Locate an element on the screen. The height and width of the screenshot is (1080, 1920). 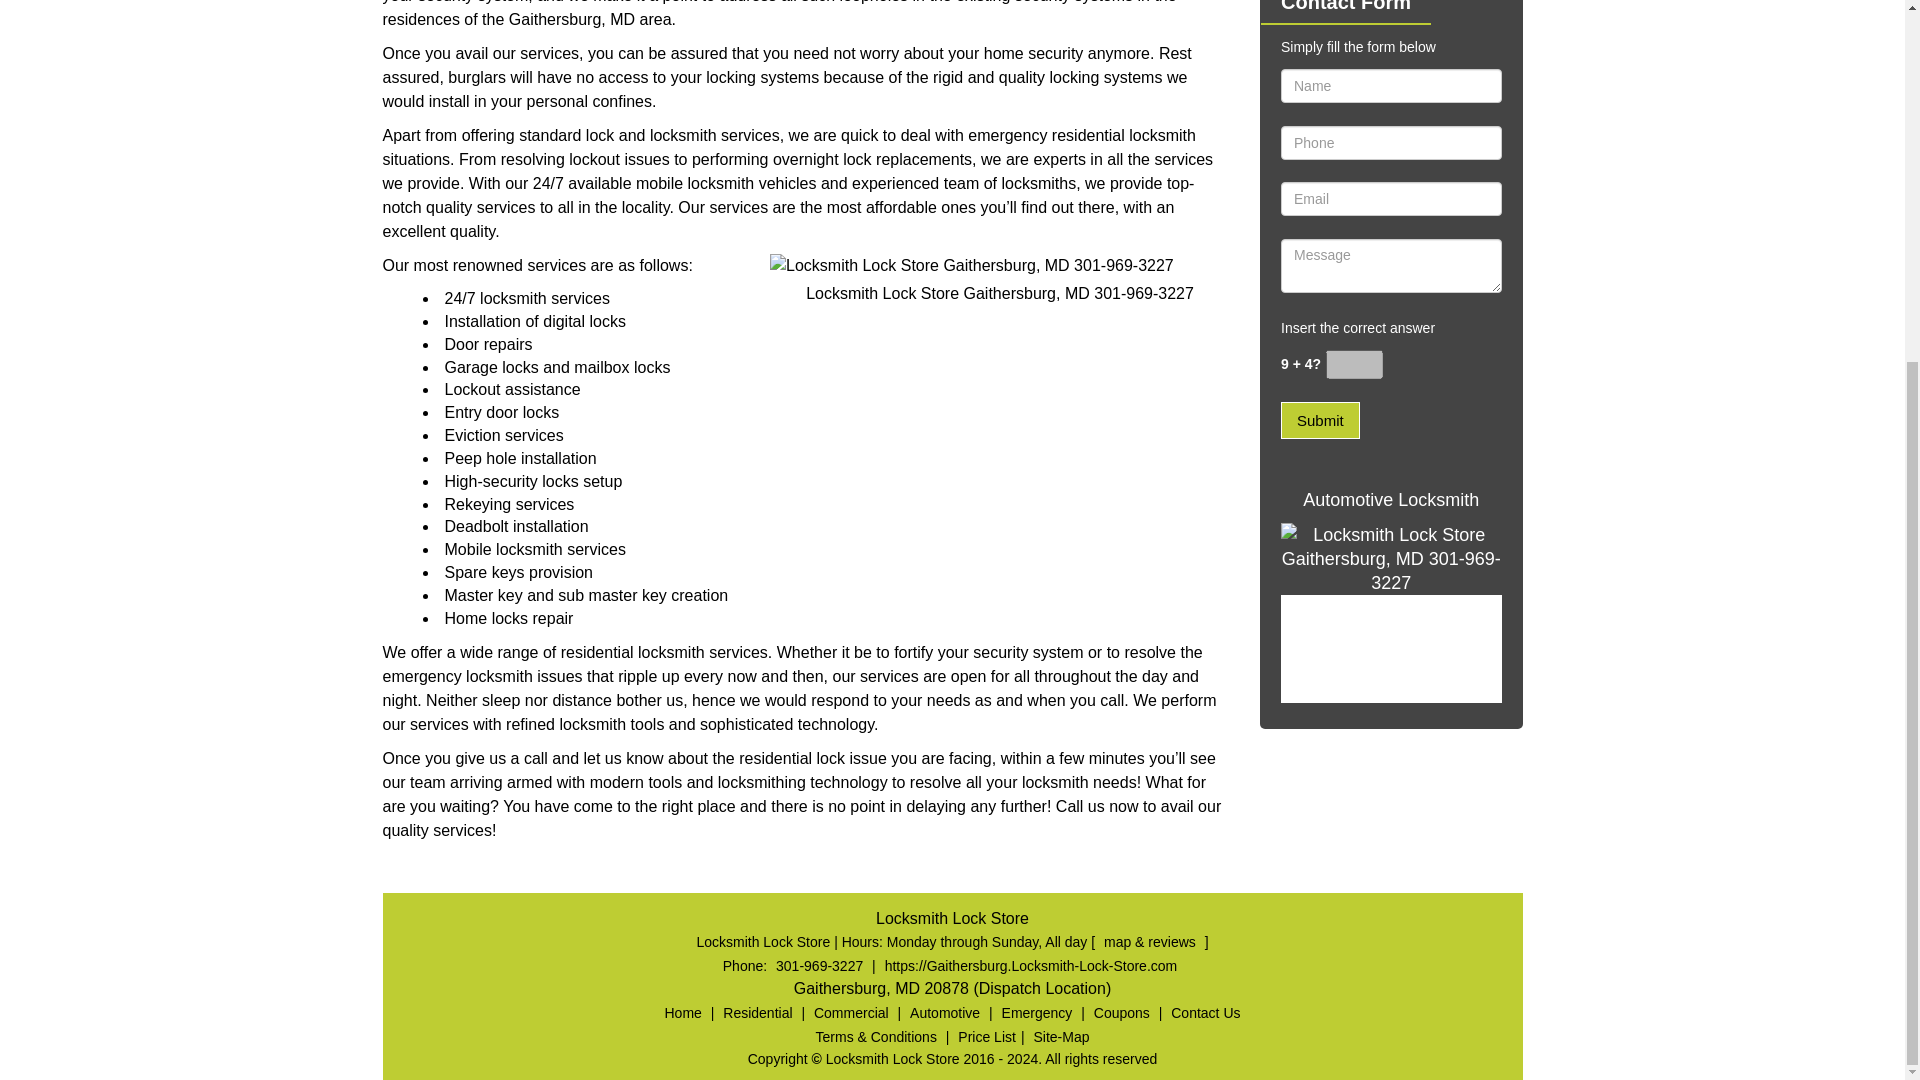
Coupons is located at coordinates (1122, 1012).